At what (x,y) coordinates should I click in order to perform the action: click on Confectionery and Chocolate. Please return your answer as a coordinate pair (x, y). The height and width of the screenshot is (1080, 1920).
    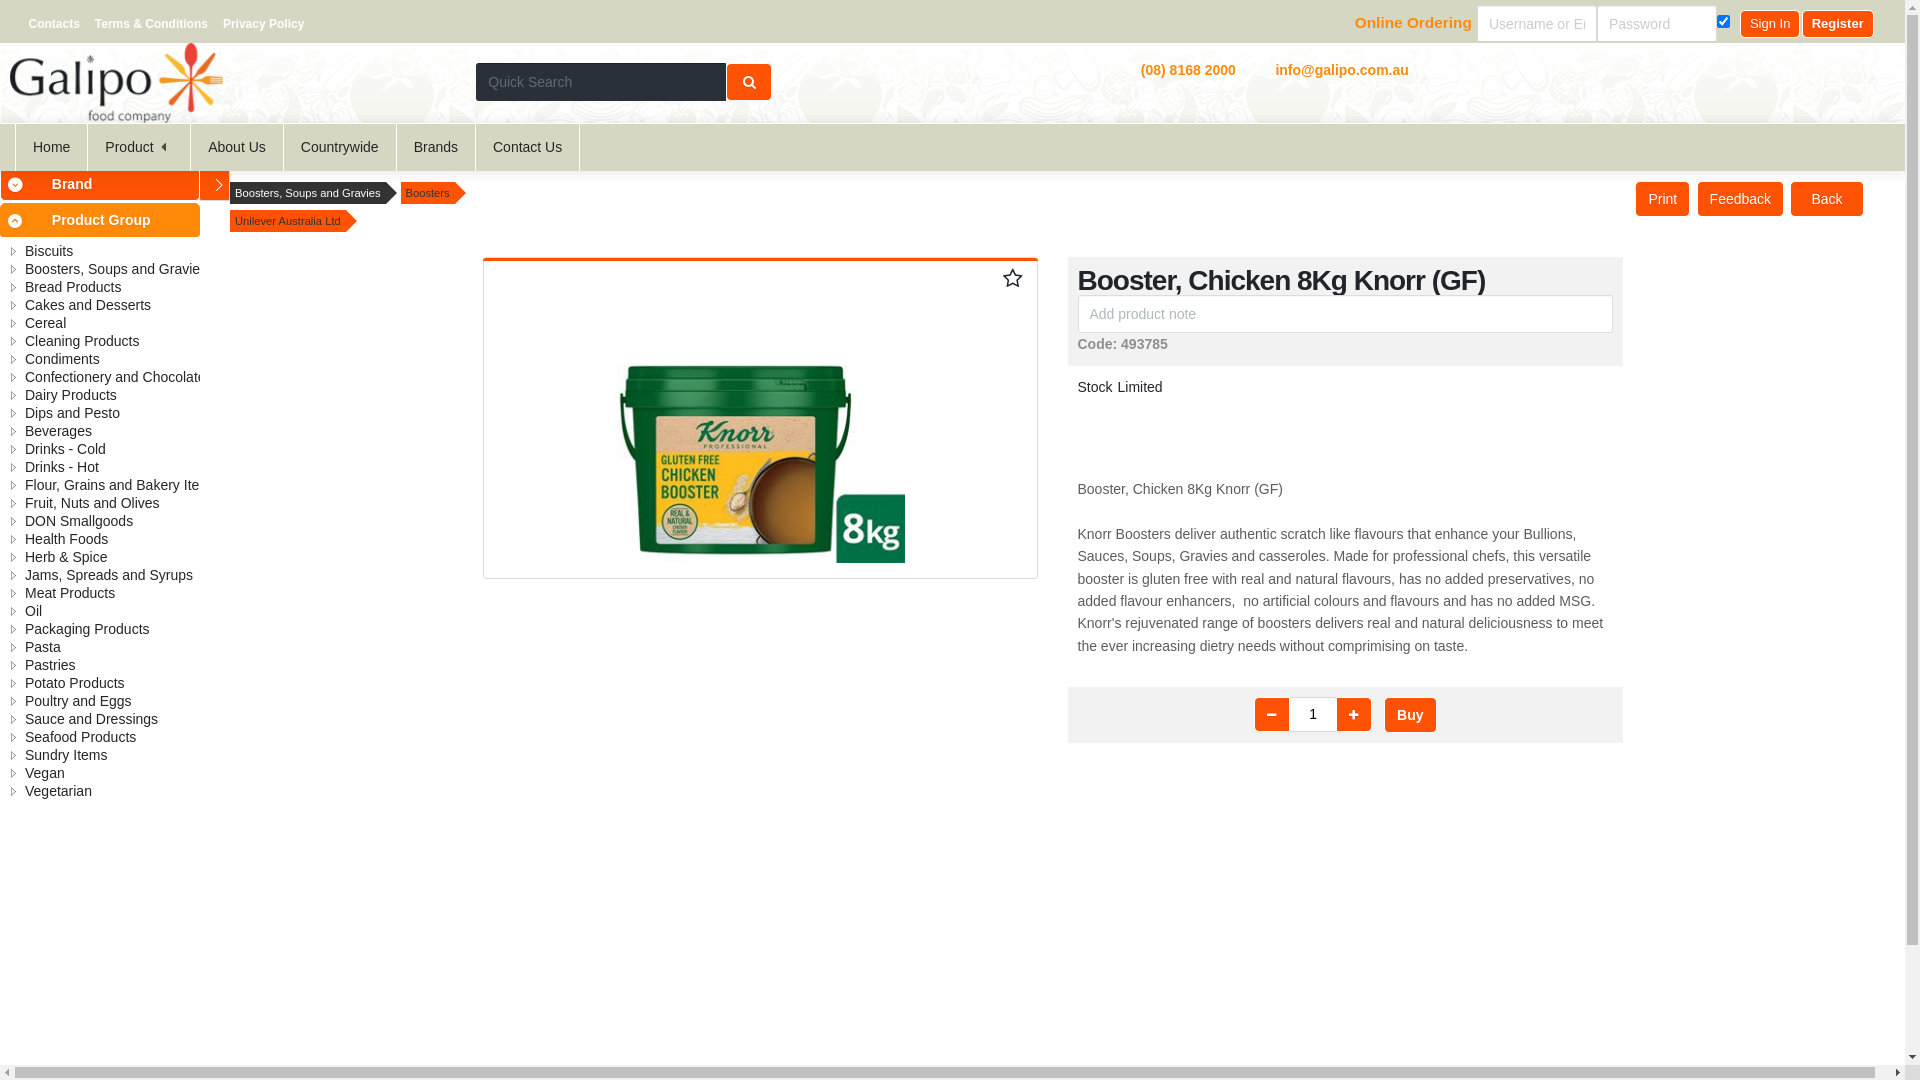
    Looking at the image, I should click on (116, 376).